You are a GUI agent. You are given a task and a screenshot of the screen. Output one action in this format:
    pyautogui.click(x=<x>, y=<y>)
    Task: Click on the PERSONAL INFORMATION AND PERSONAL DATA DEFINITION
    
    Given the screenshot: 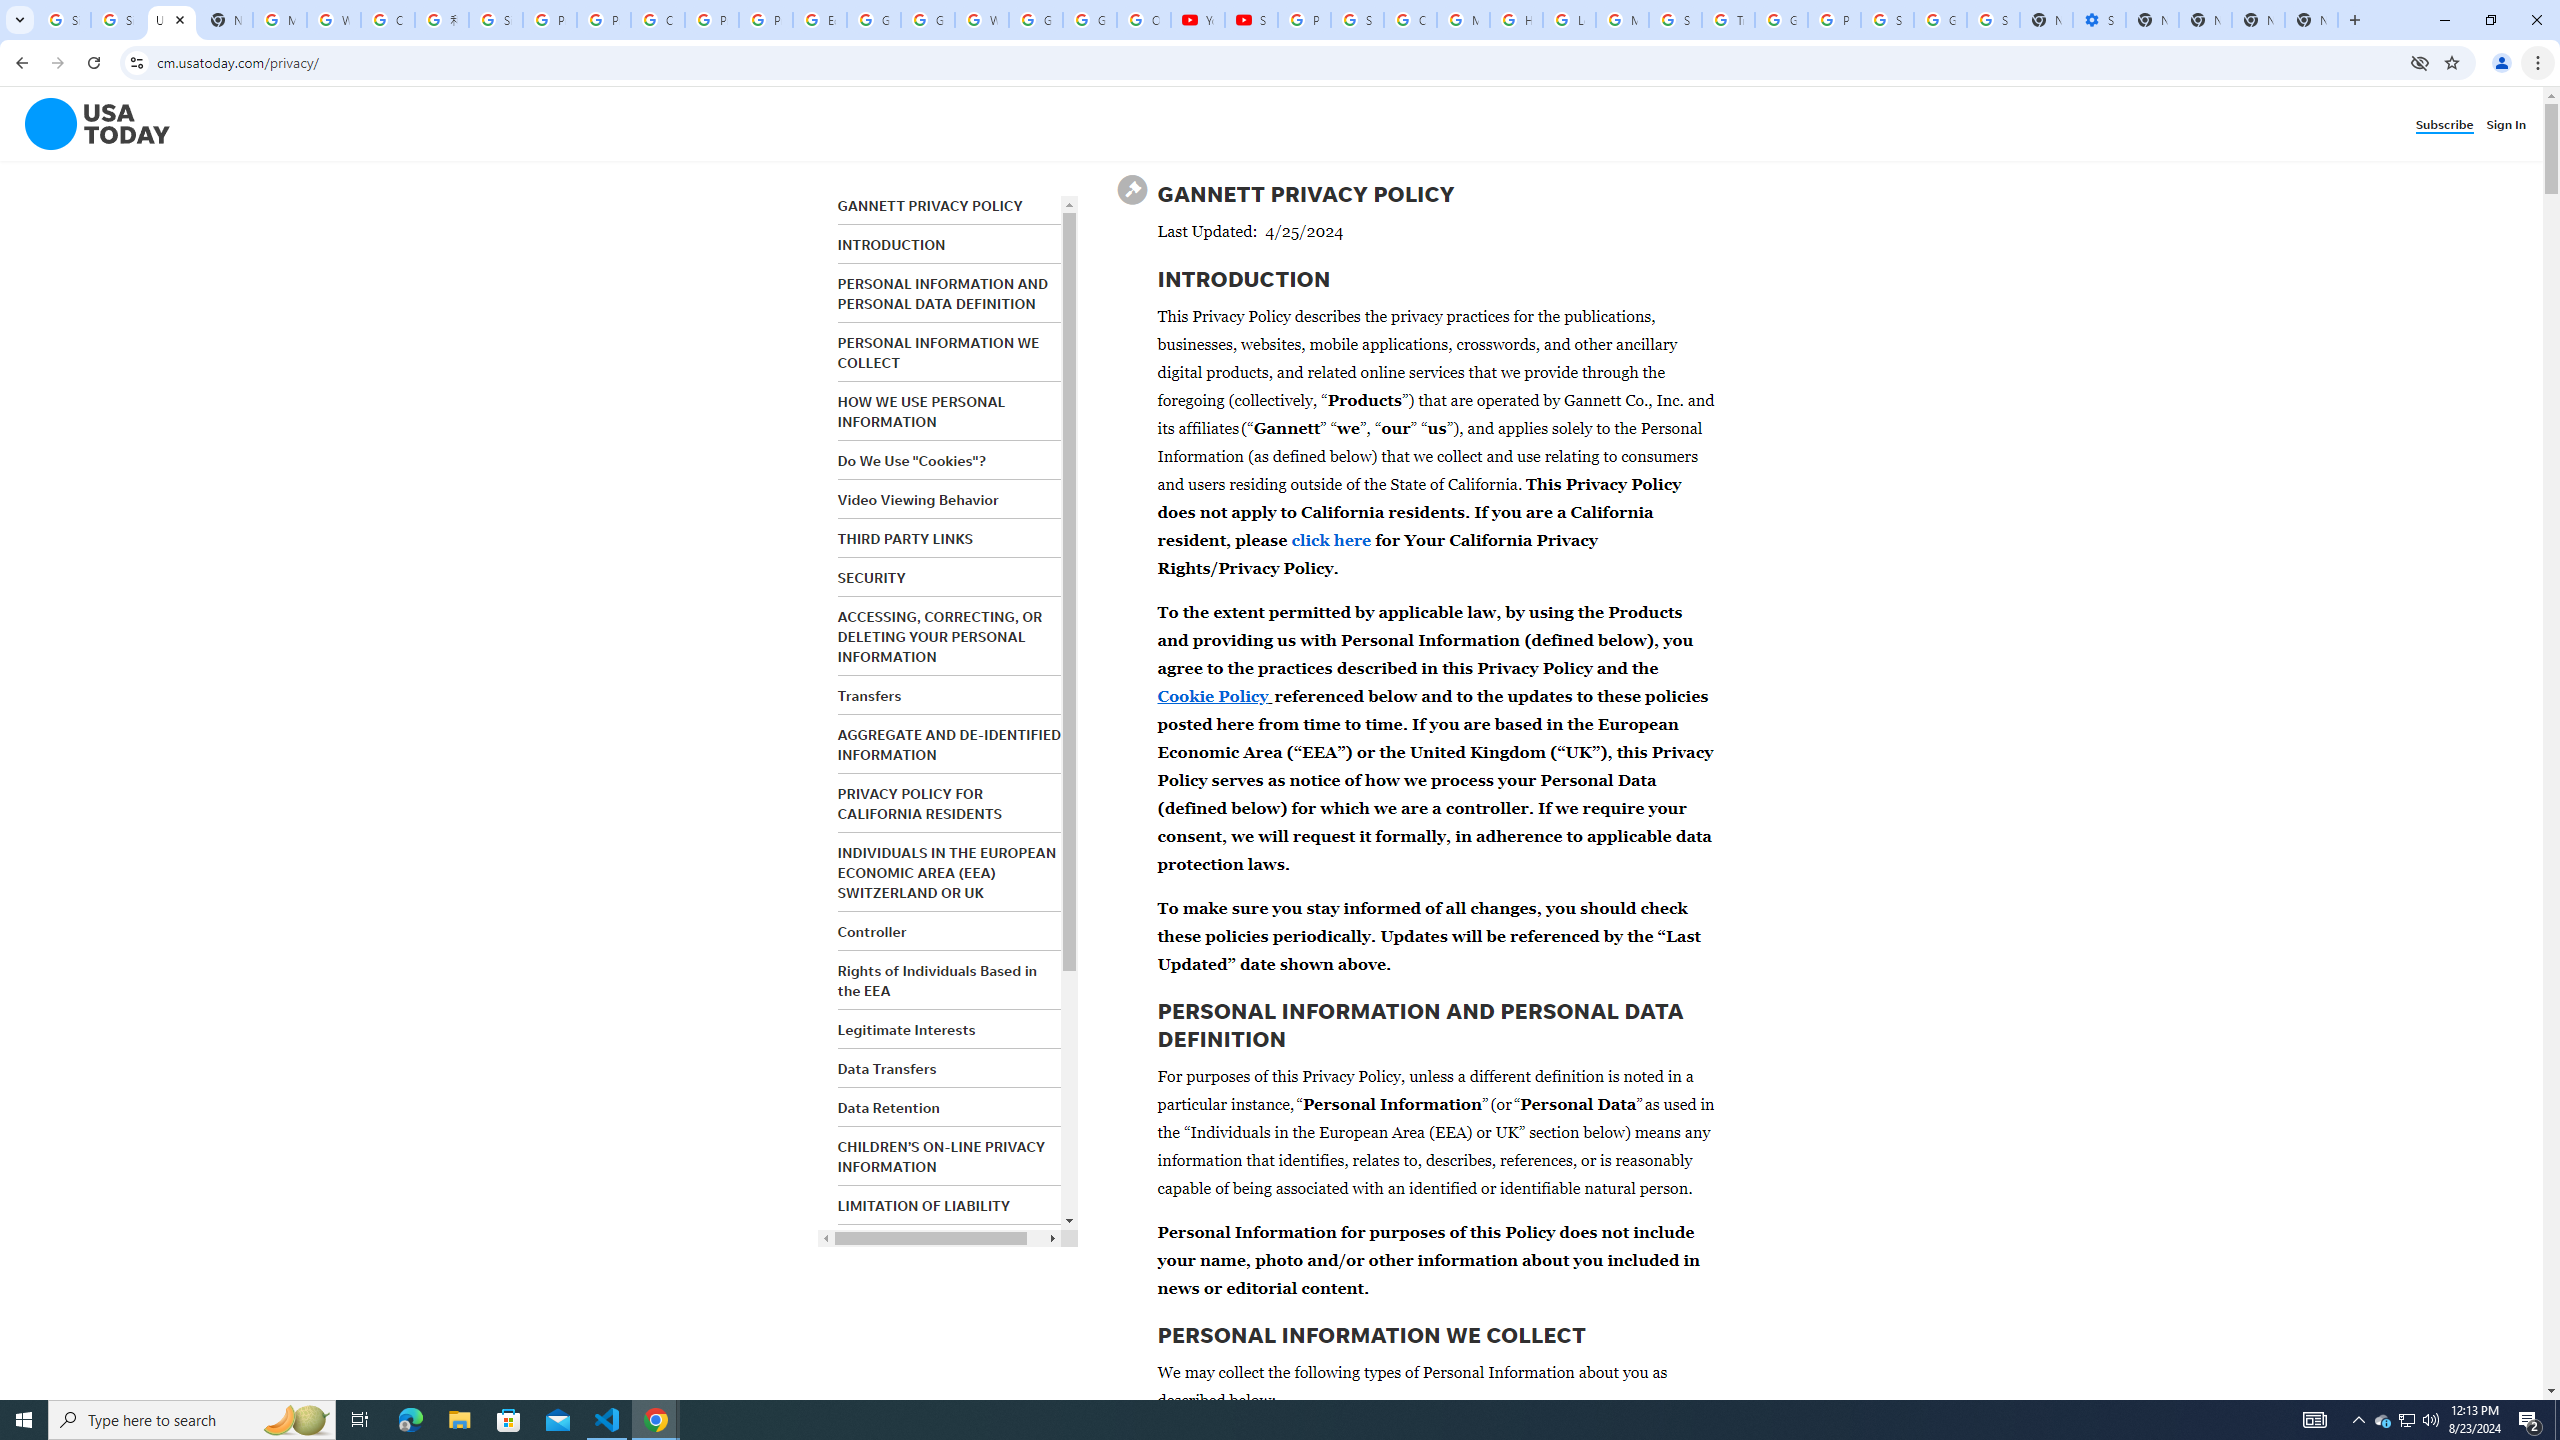 What is the action you would take?
    pyautogui.click(x=943, y=294)
    